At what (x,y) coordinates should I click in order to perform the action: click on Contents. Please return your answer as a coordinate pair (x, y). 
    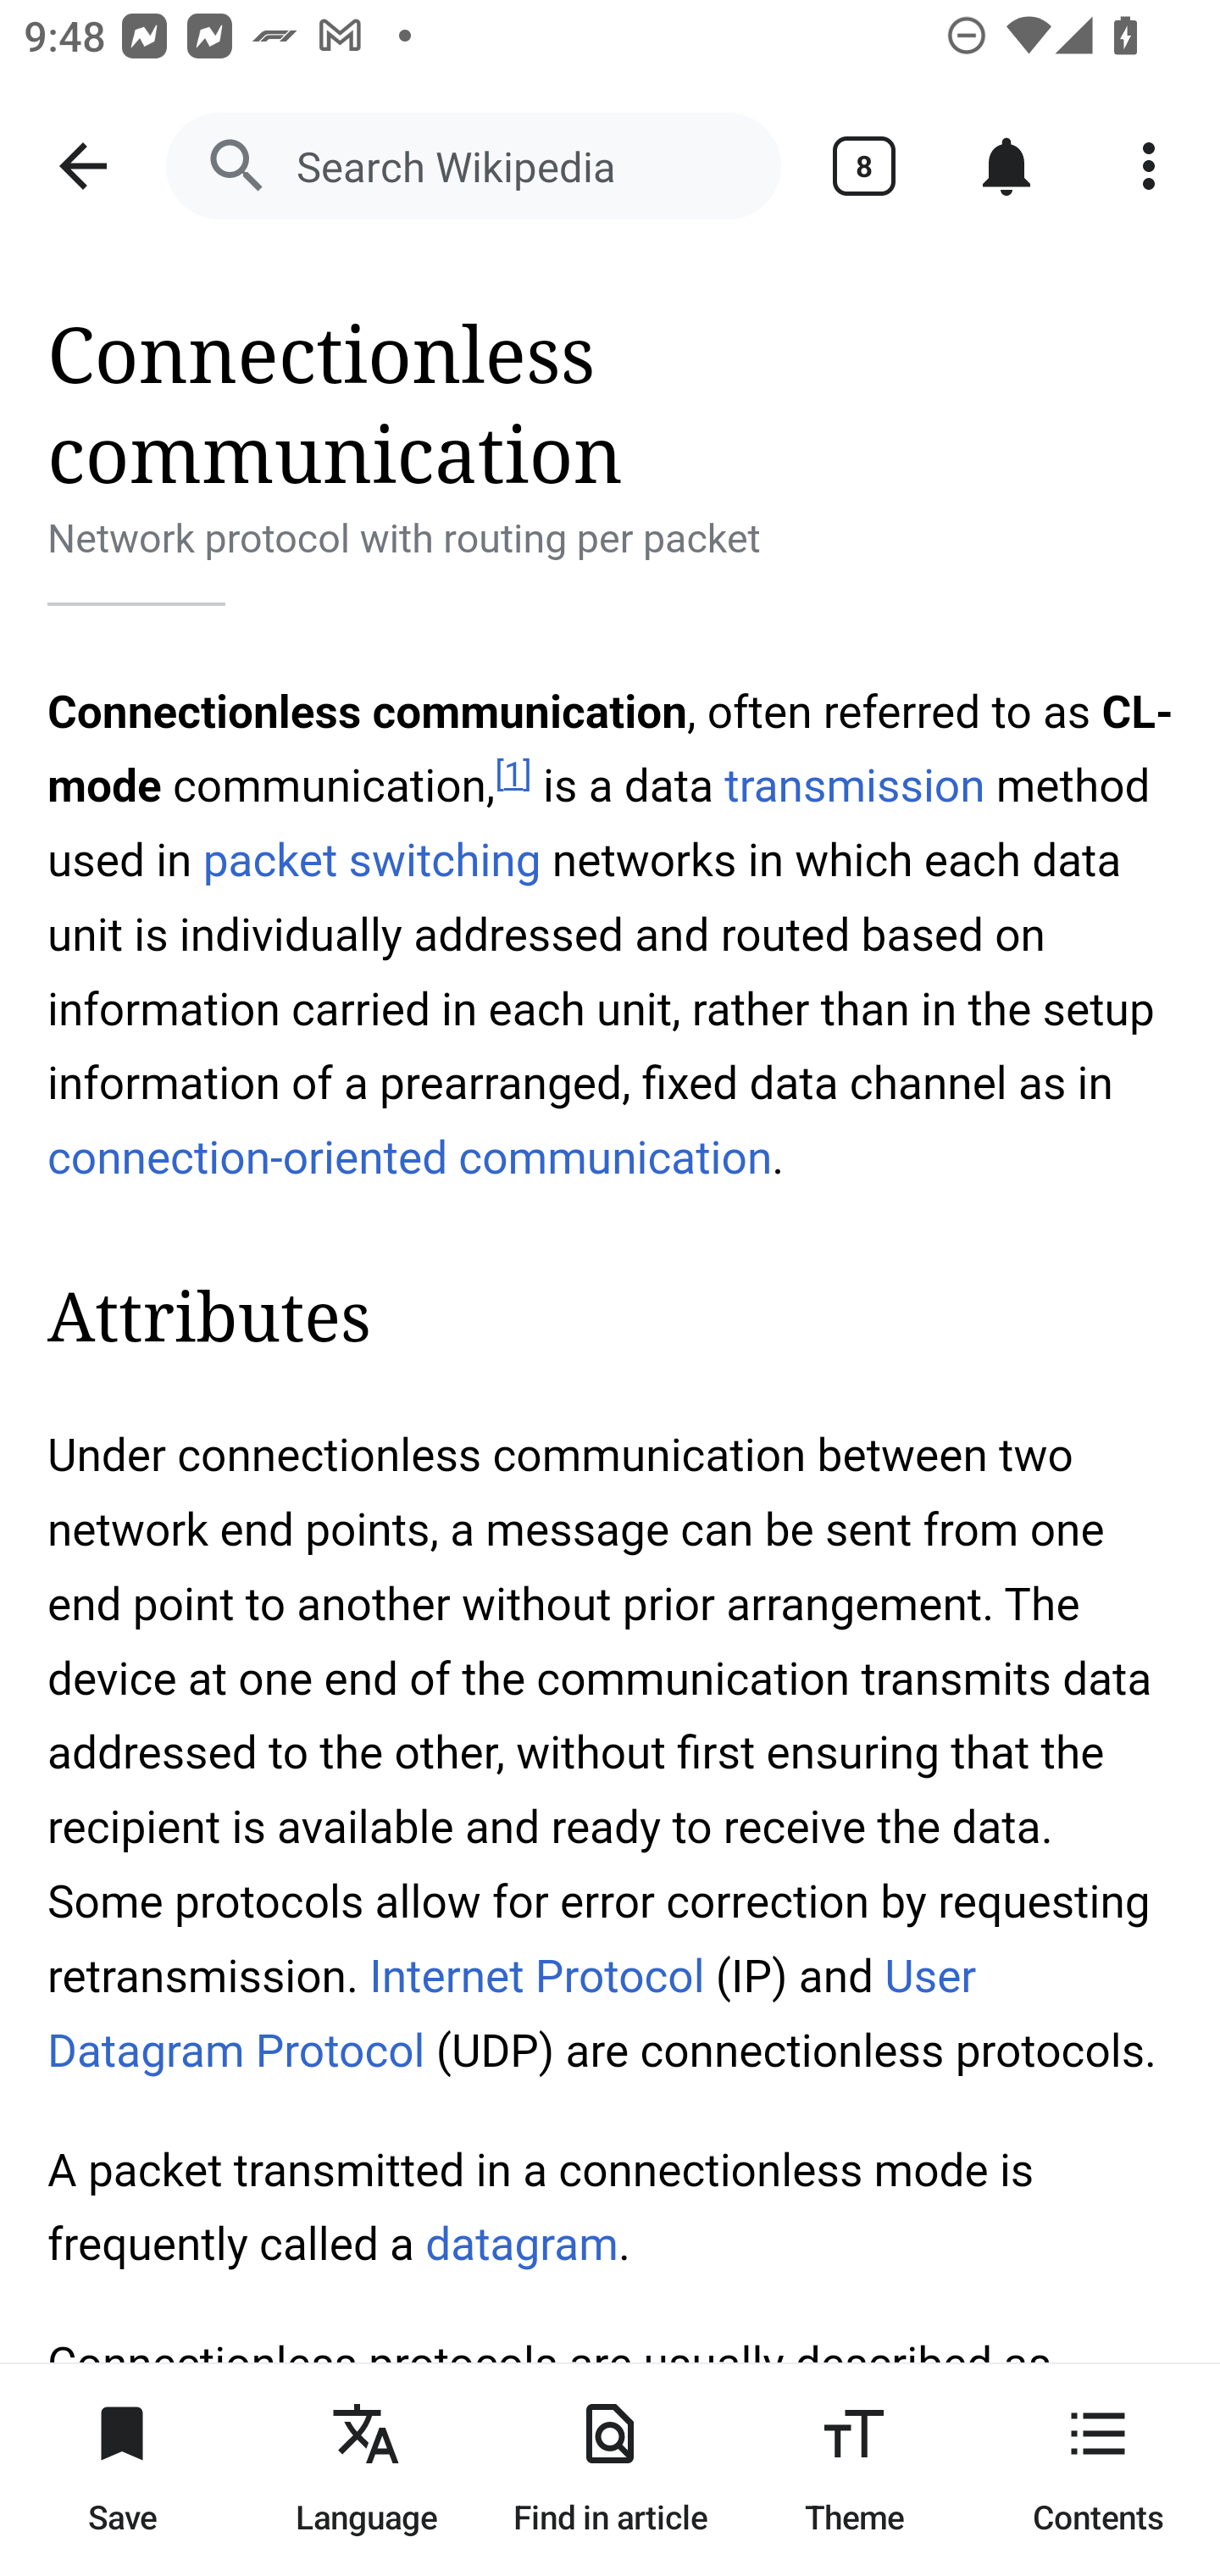
    Looking at the image, I should click on (1098, 2469).